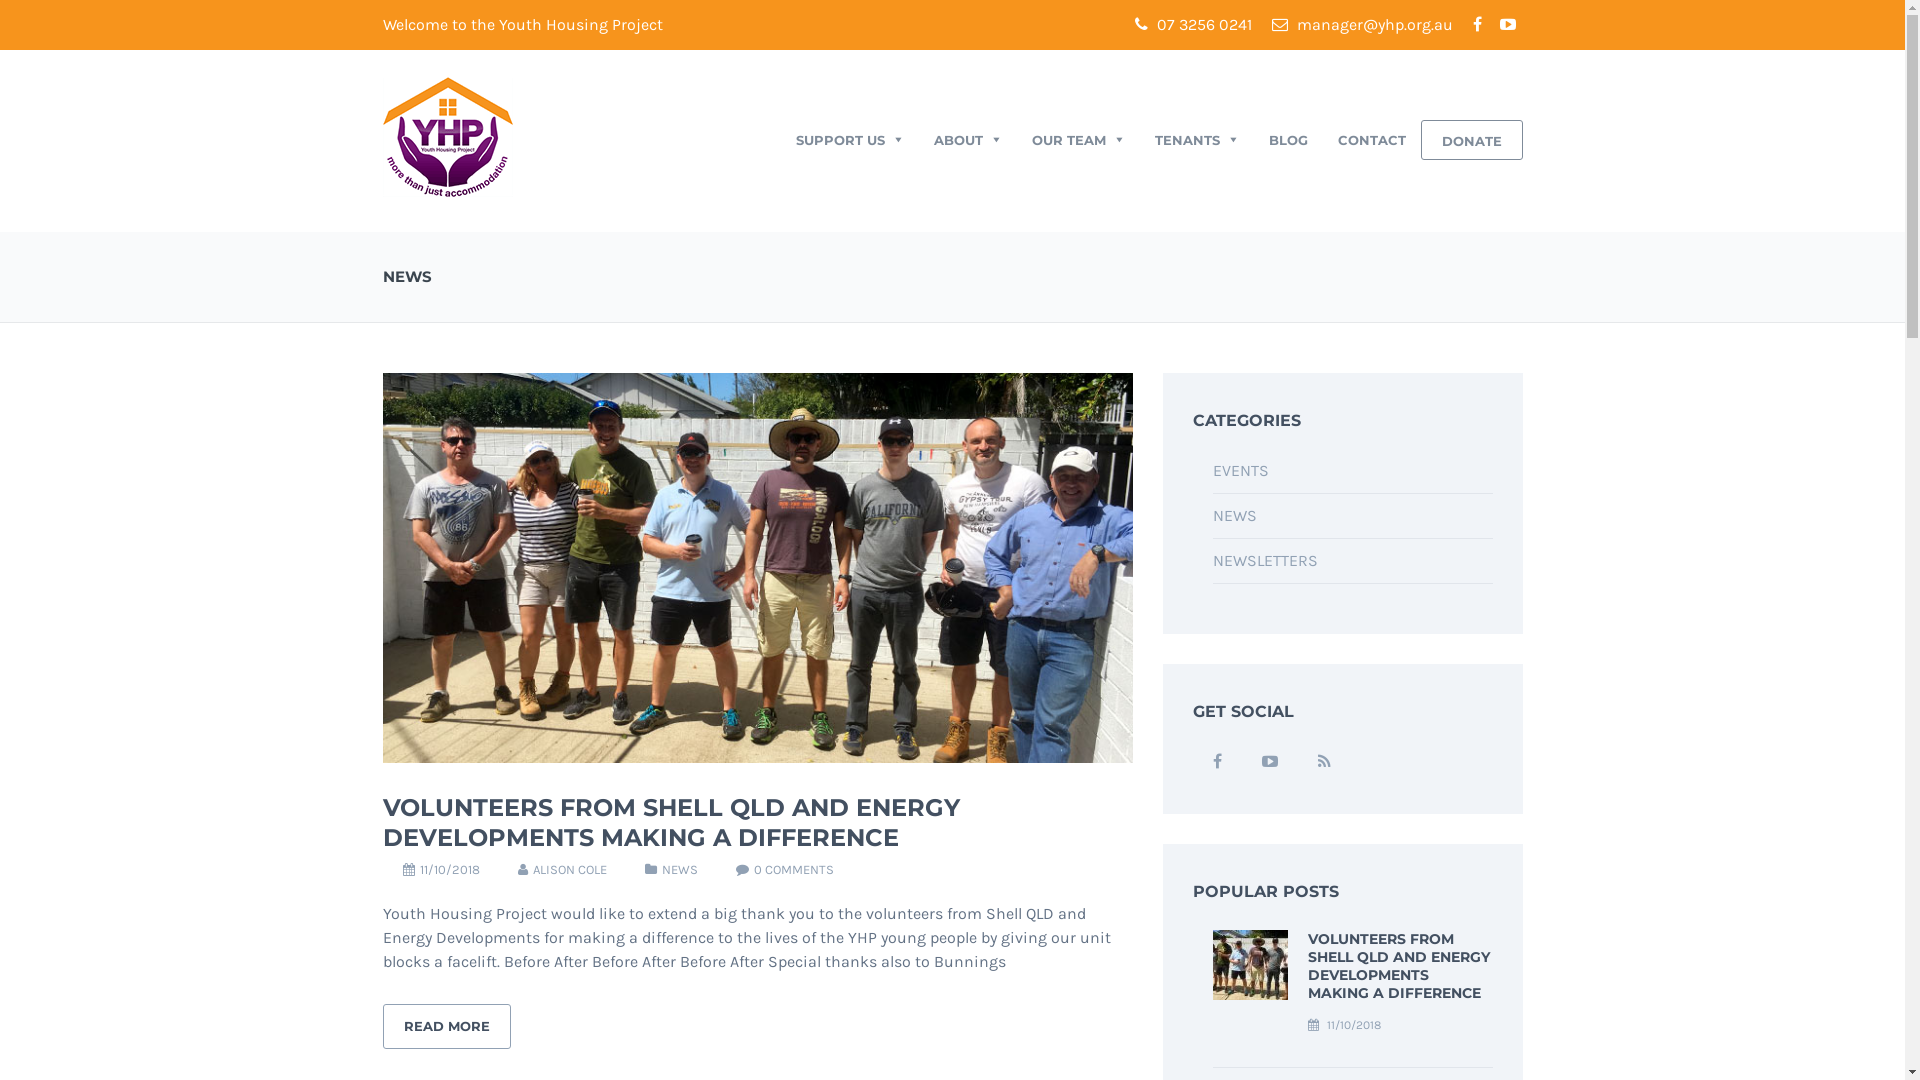  What do you see at coordinates (849, 140) in the screenshot?
I see `SUPPORT US` at bounding box center [849, 140].